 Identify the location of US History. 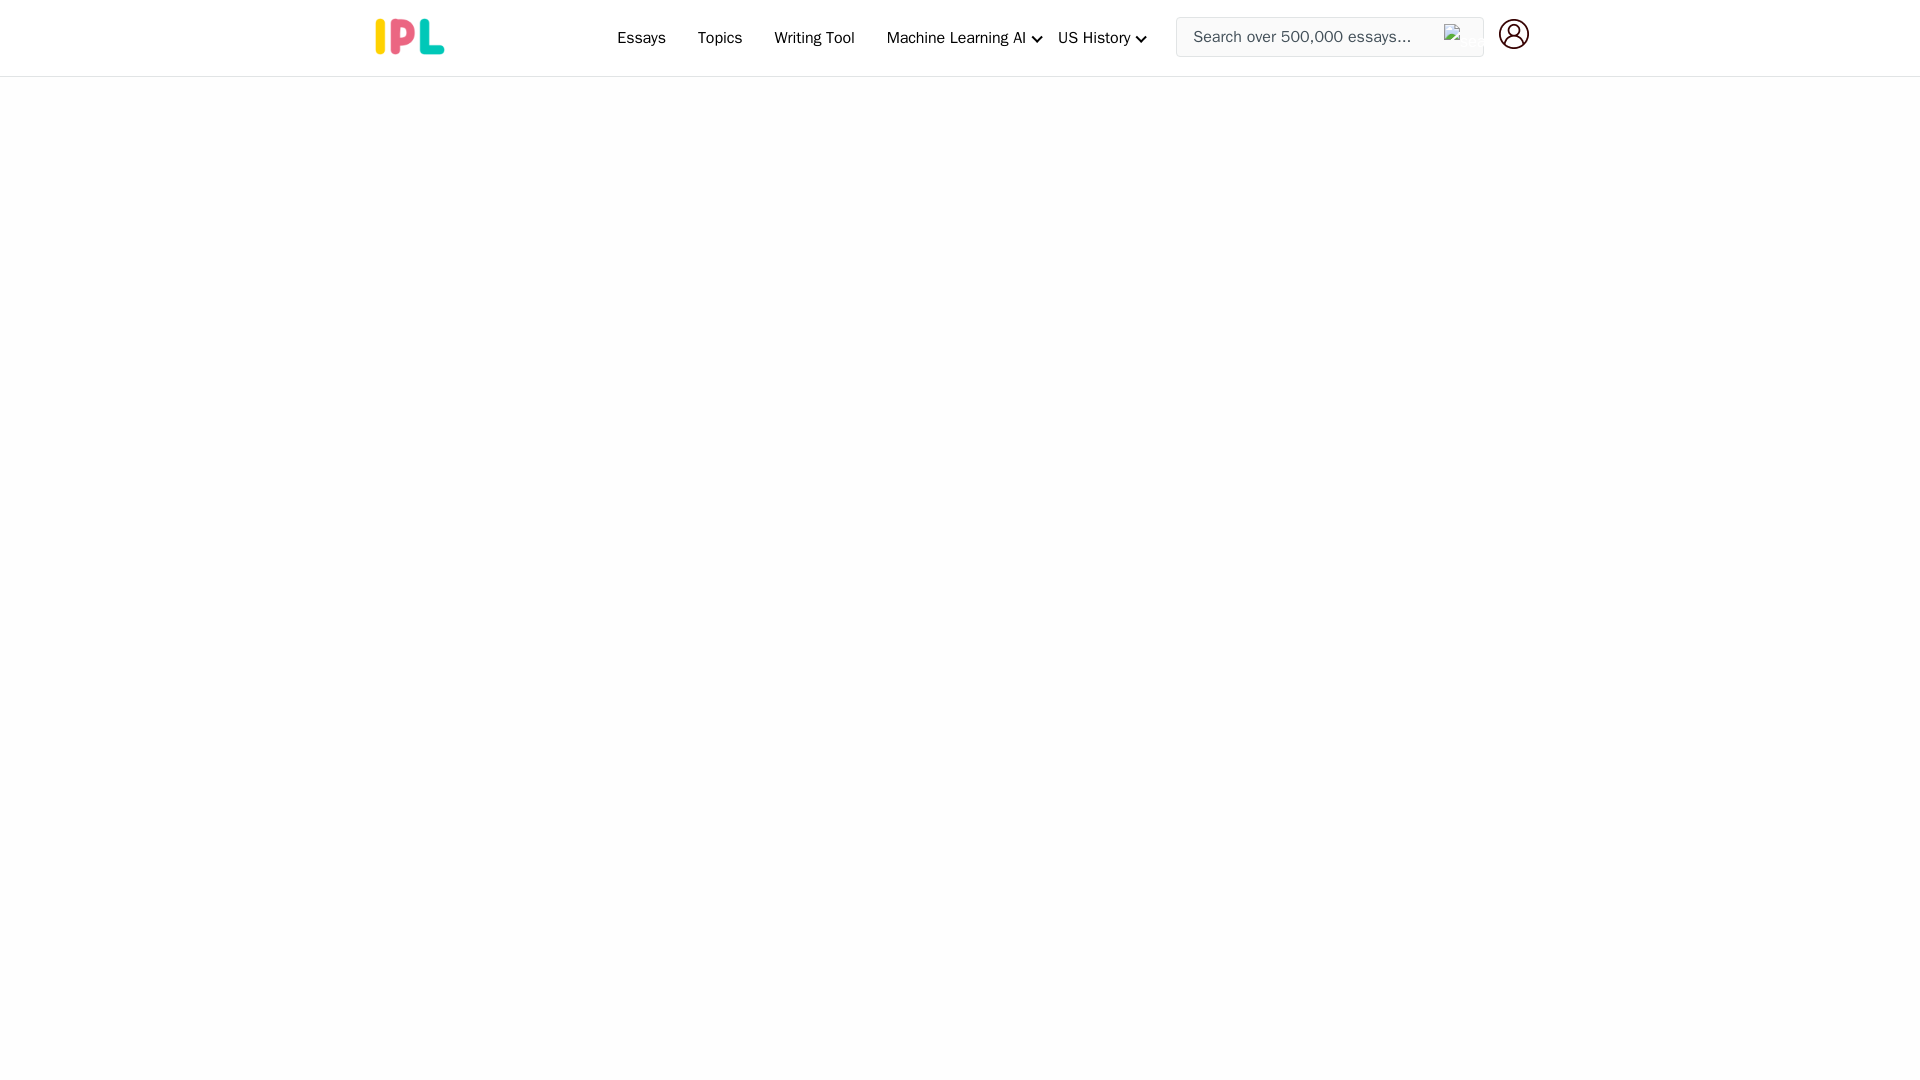
(1094, 37).